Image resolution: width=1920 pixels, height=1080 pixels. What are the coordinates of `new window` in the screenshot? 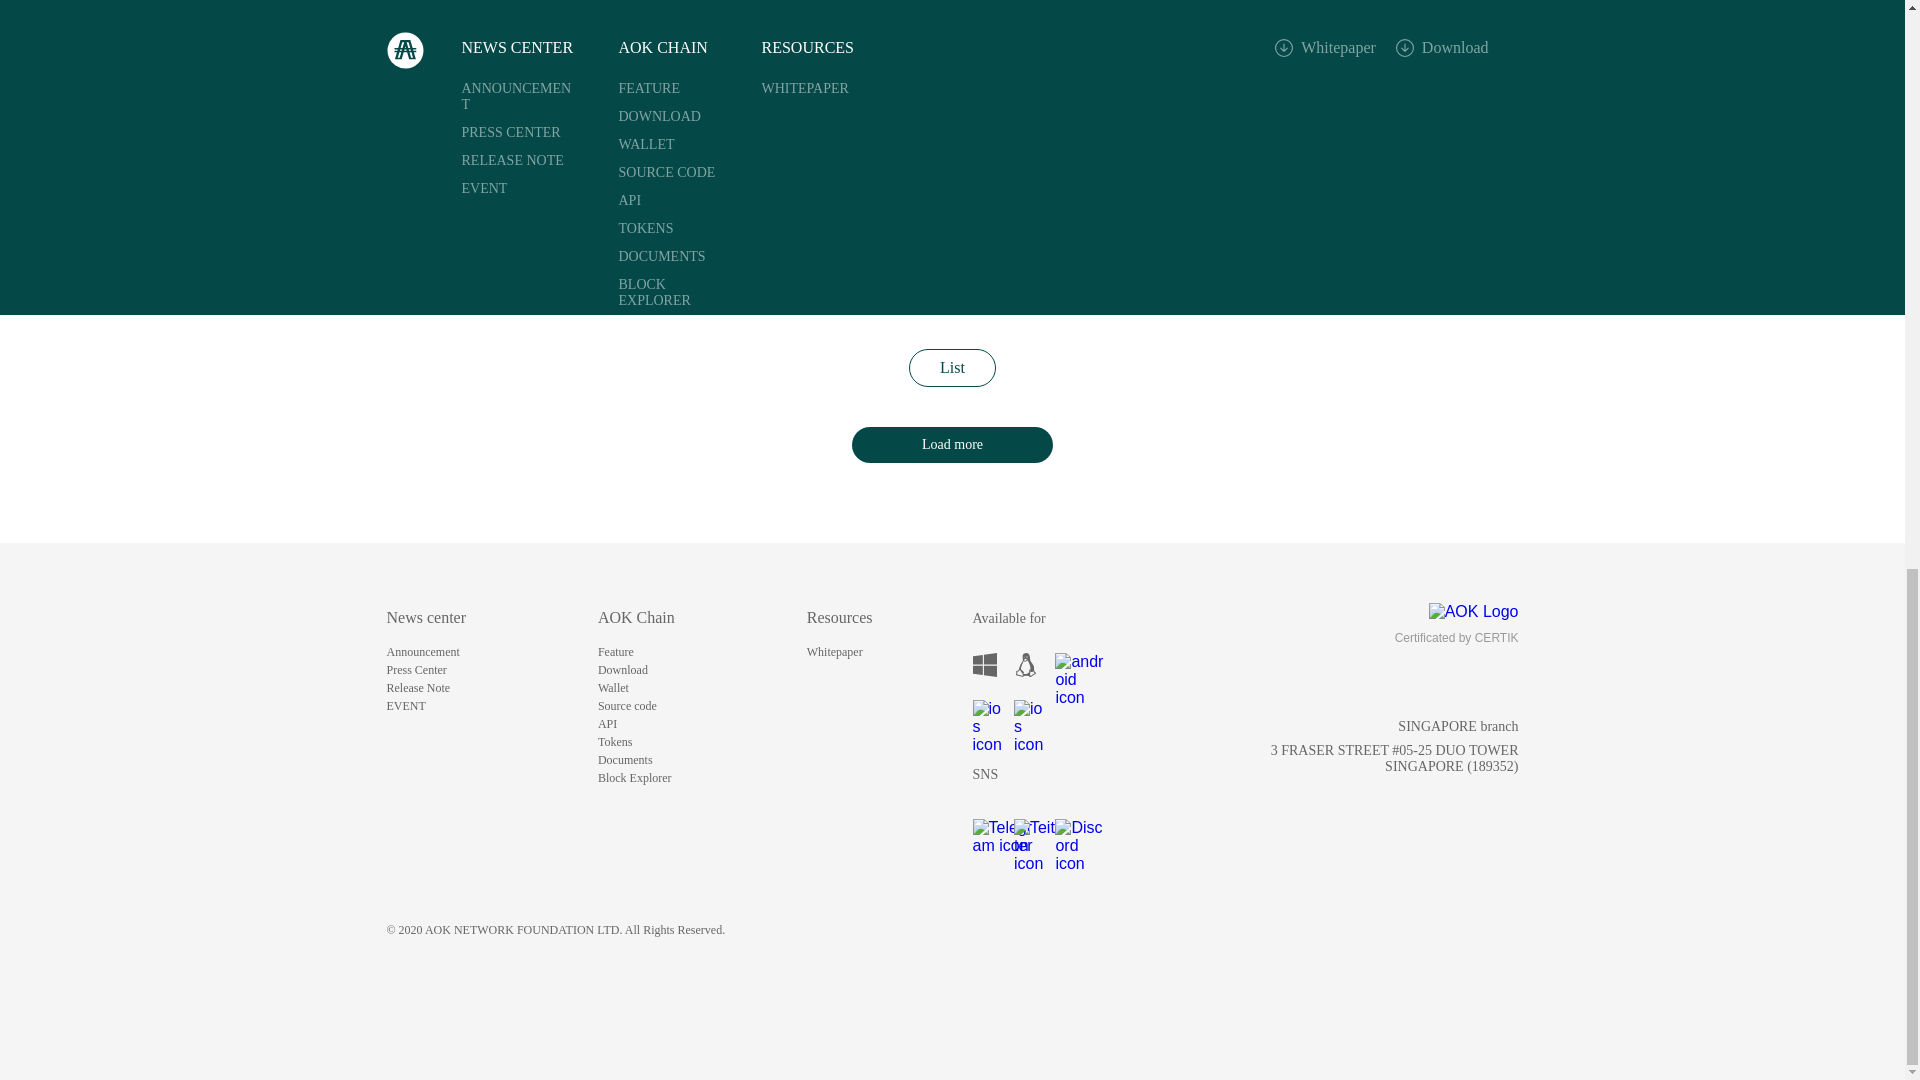 It's located at (984, 665).